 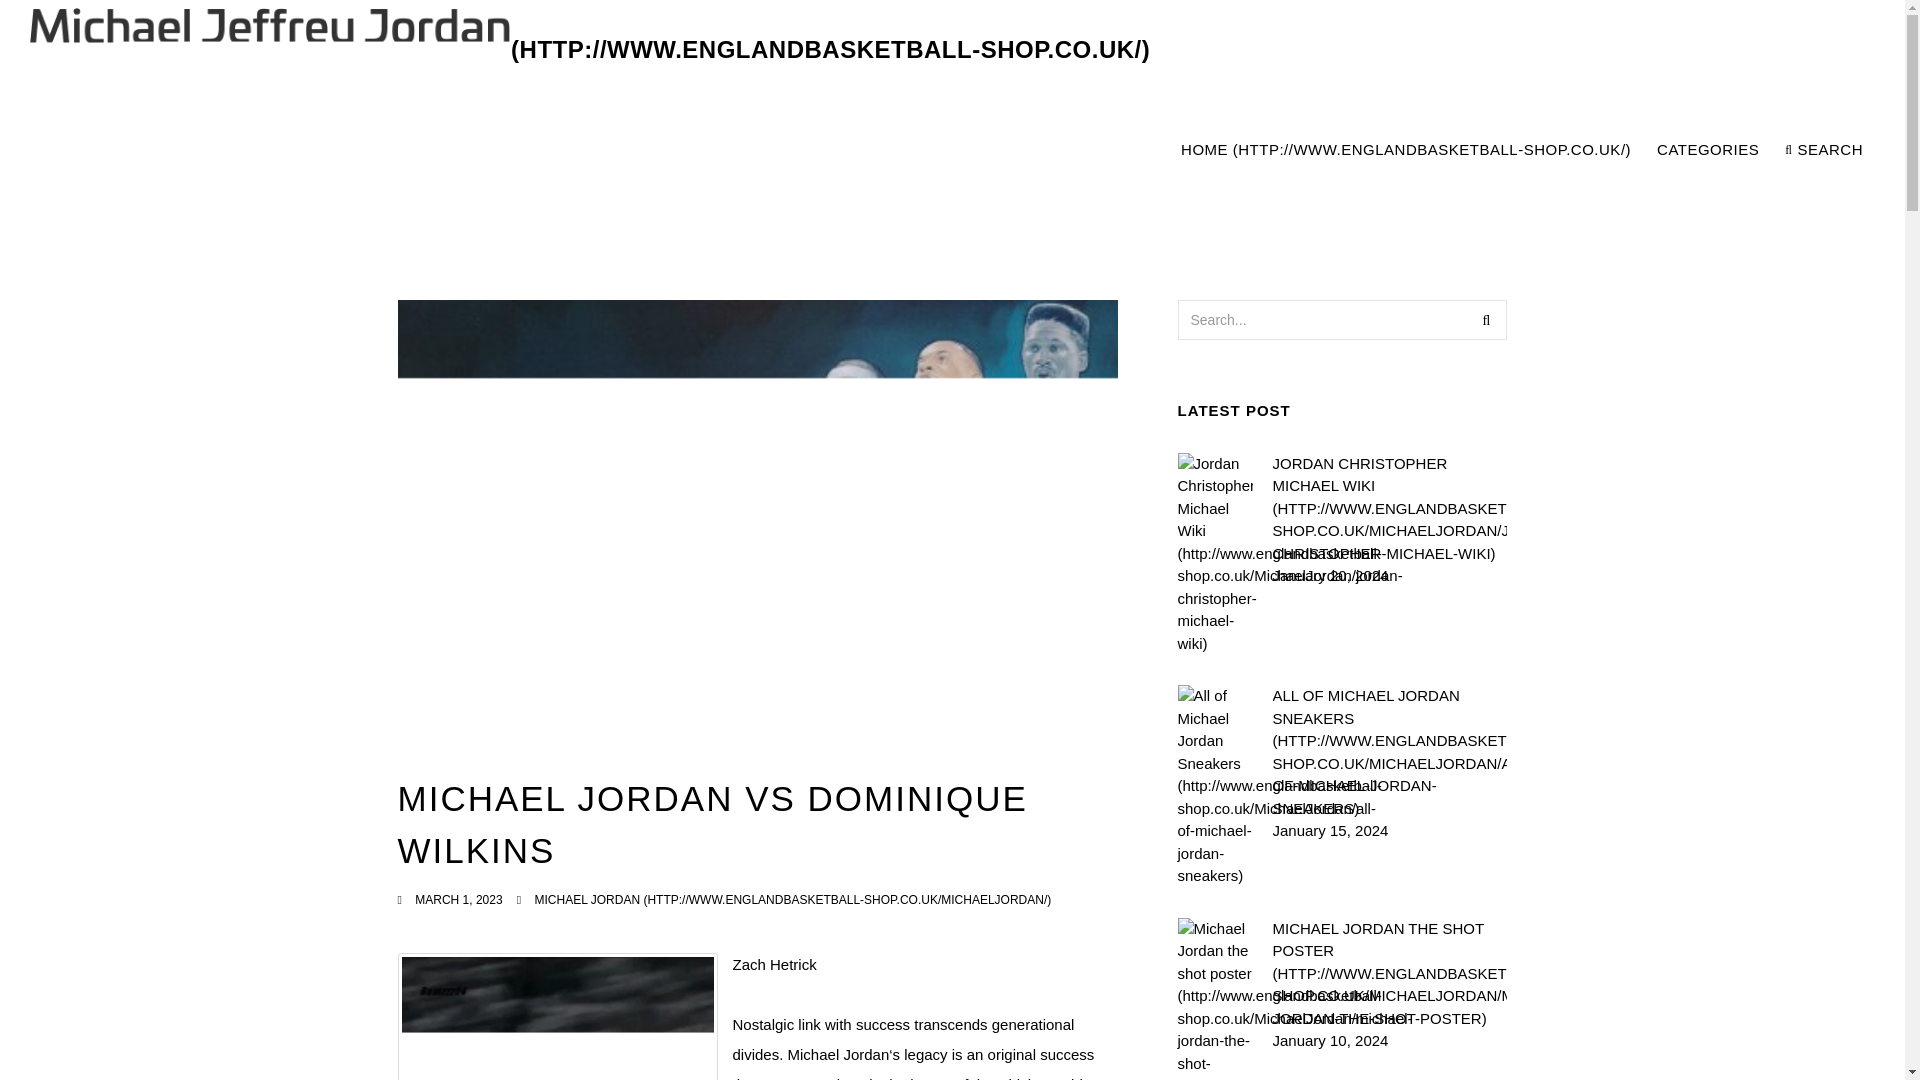 I want to click on JORDAN CHRISTOPHER MICHAEL WIKI, so click(x=1389, y=508).